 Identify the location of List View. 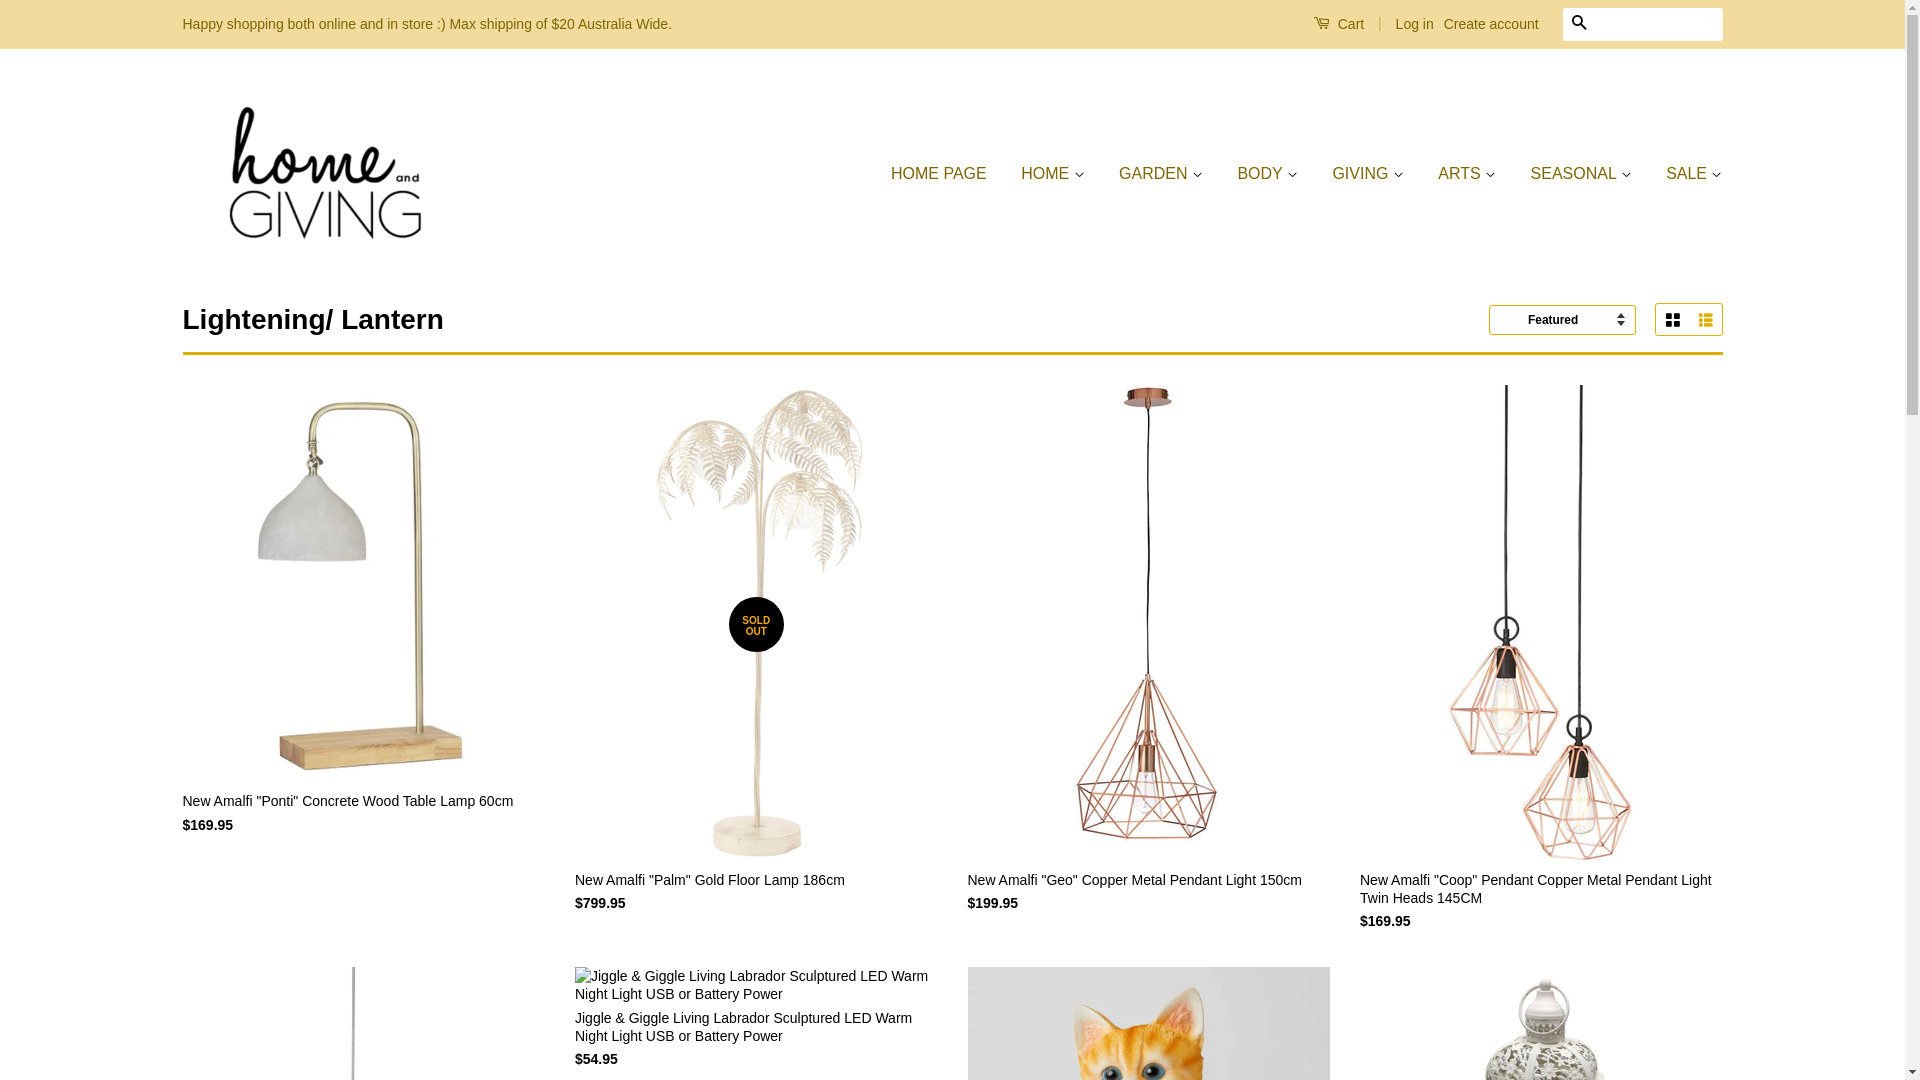
(1704, 320).